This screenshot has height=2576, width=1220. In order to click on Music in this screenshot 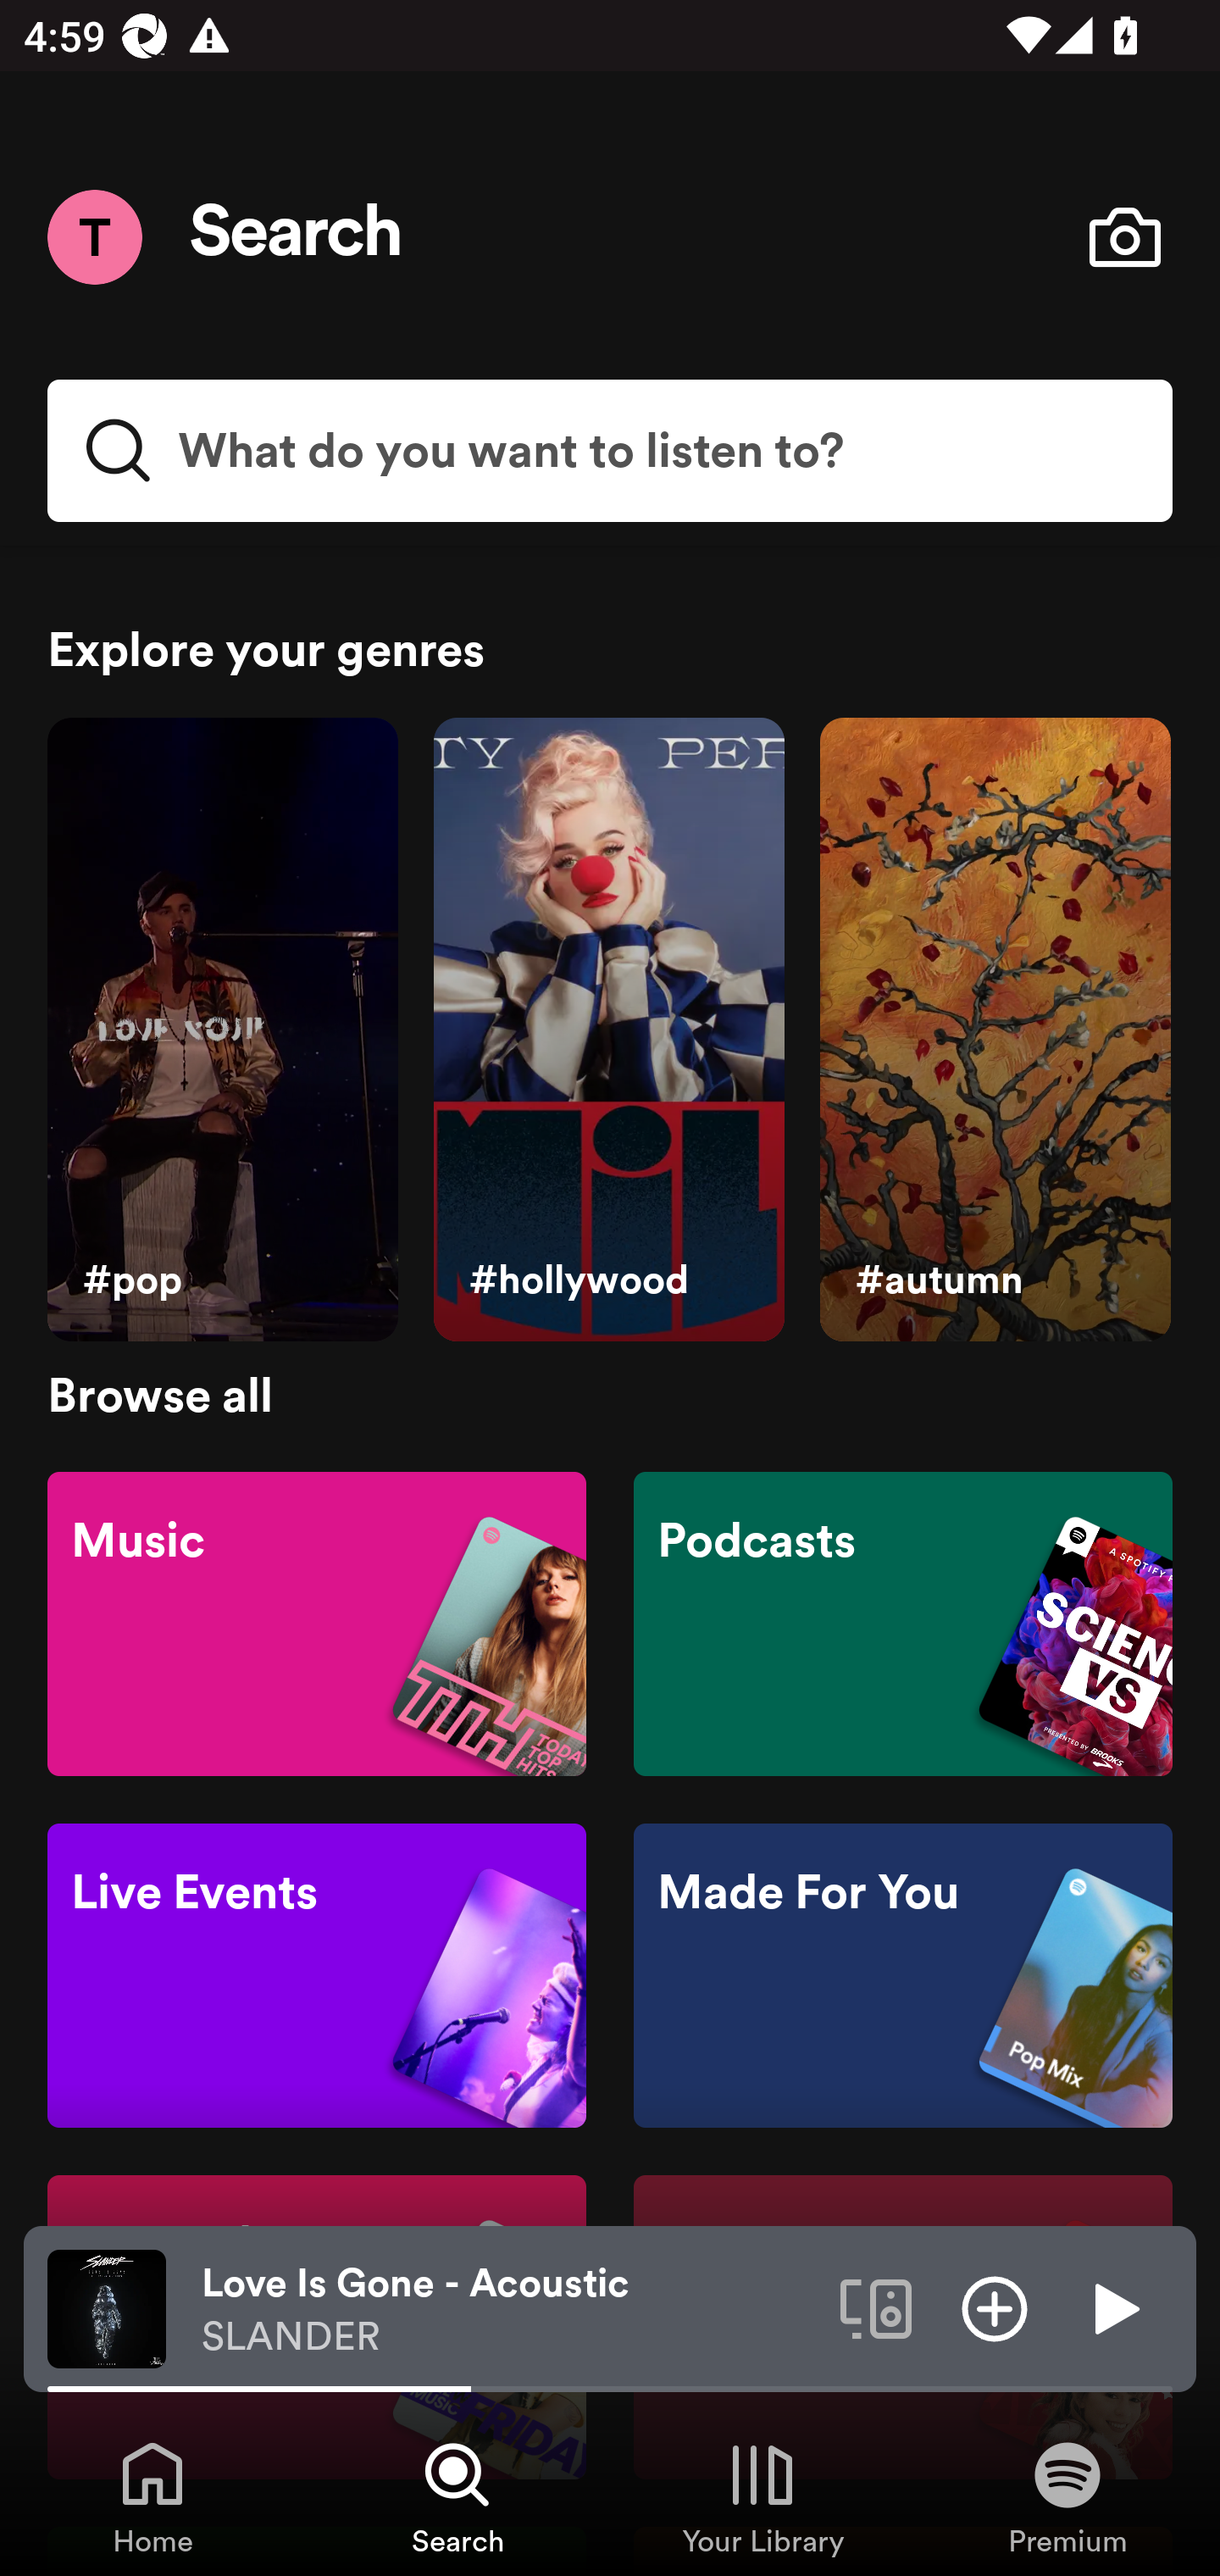, I will do `click(317, 1622)`.